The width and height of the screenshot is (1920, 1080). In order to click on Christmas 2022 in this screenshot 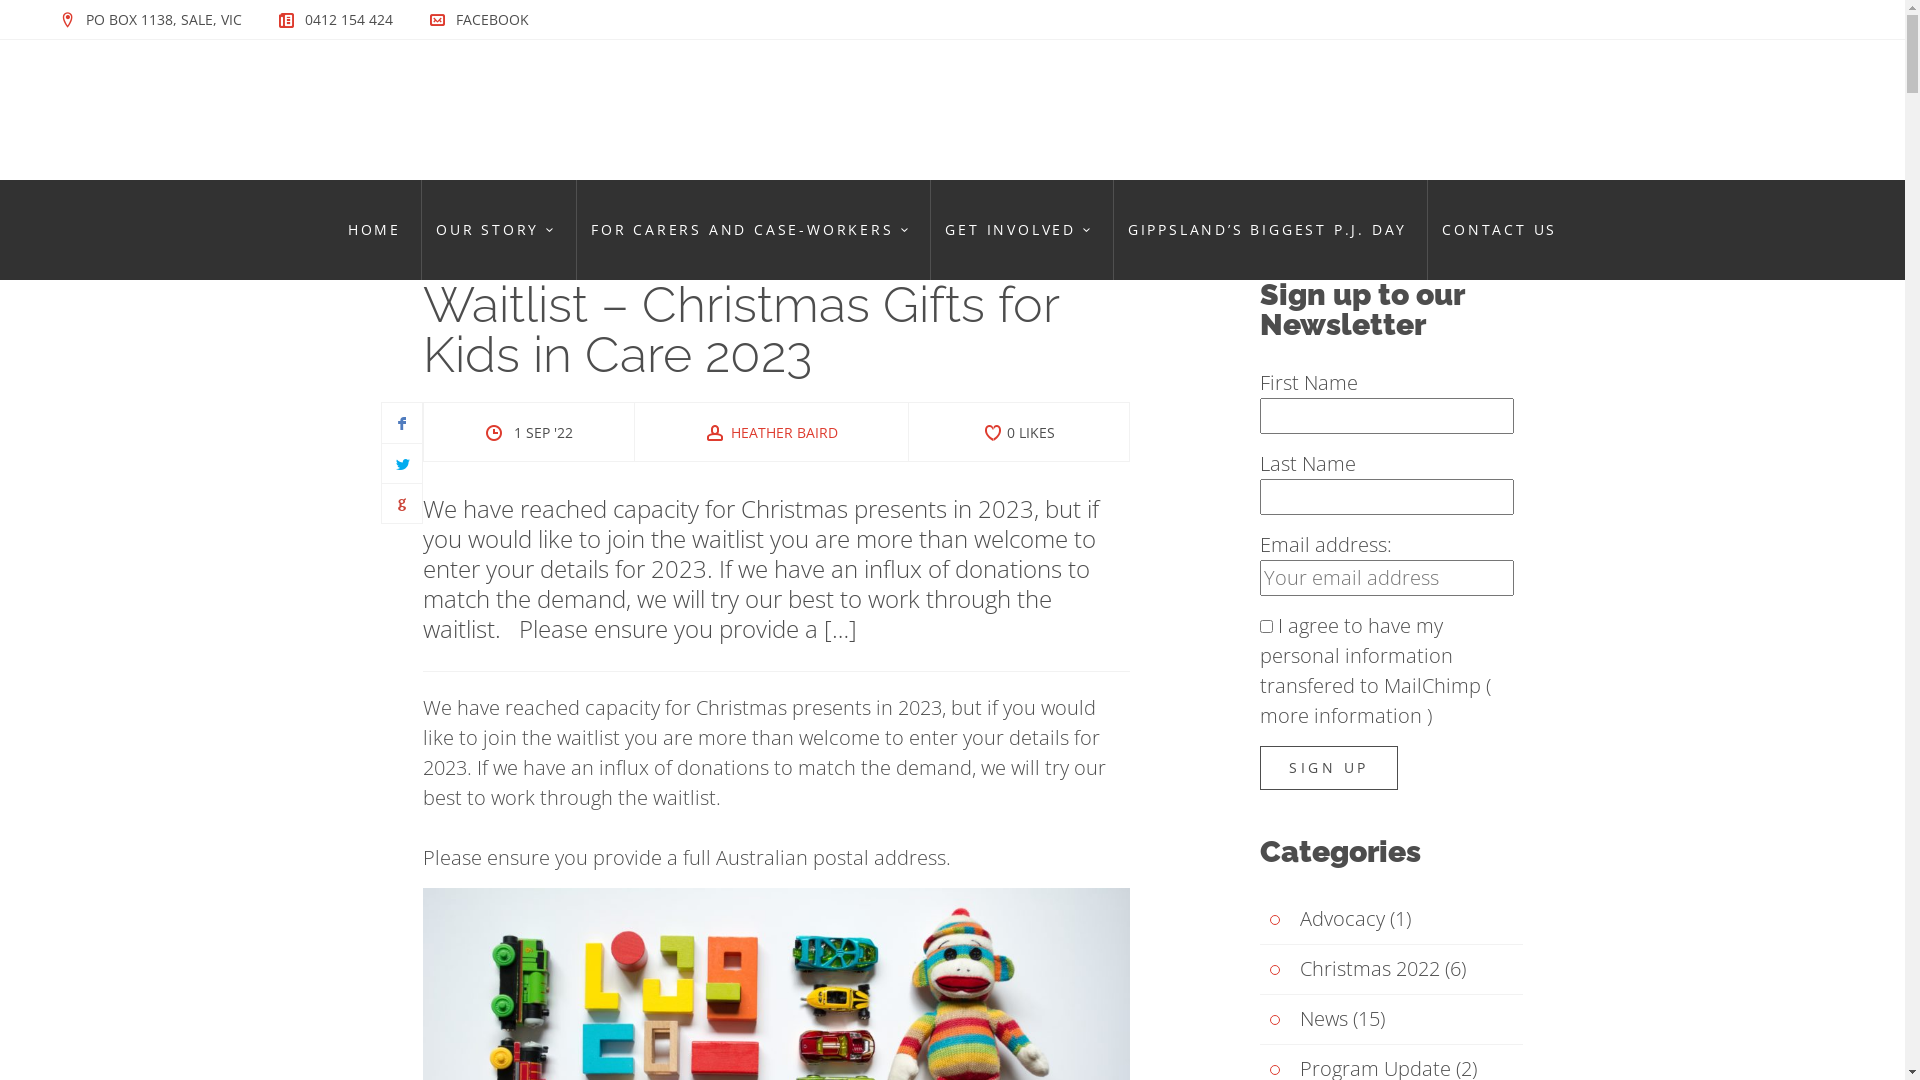, I will do `click(1350, 970)`.